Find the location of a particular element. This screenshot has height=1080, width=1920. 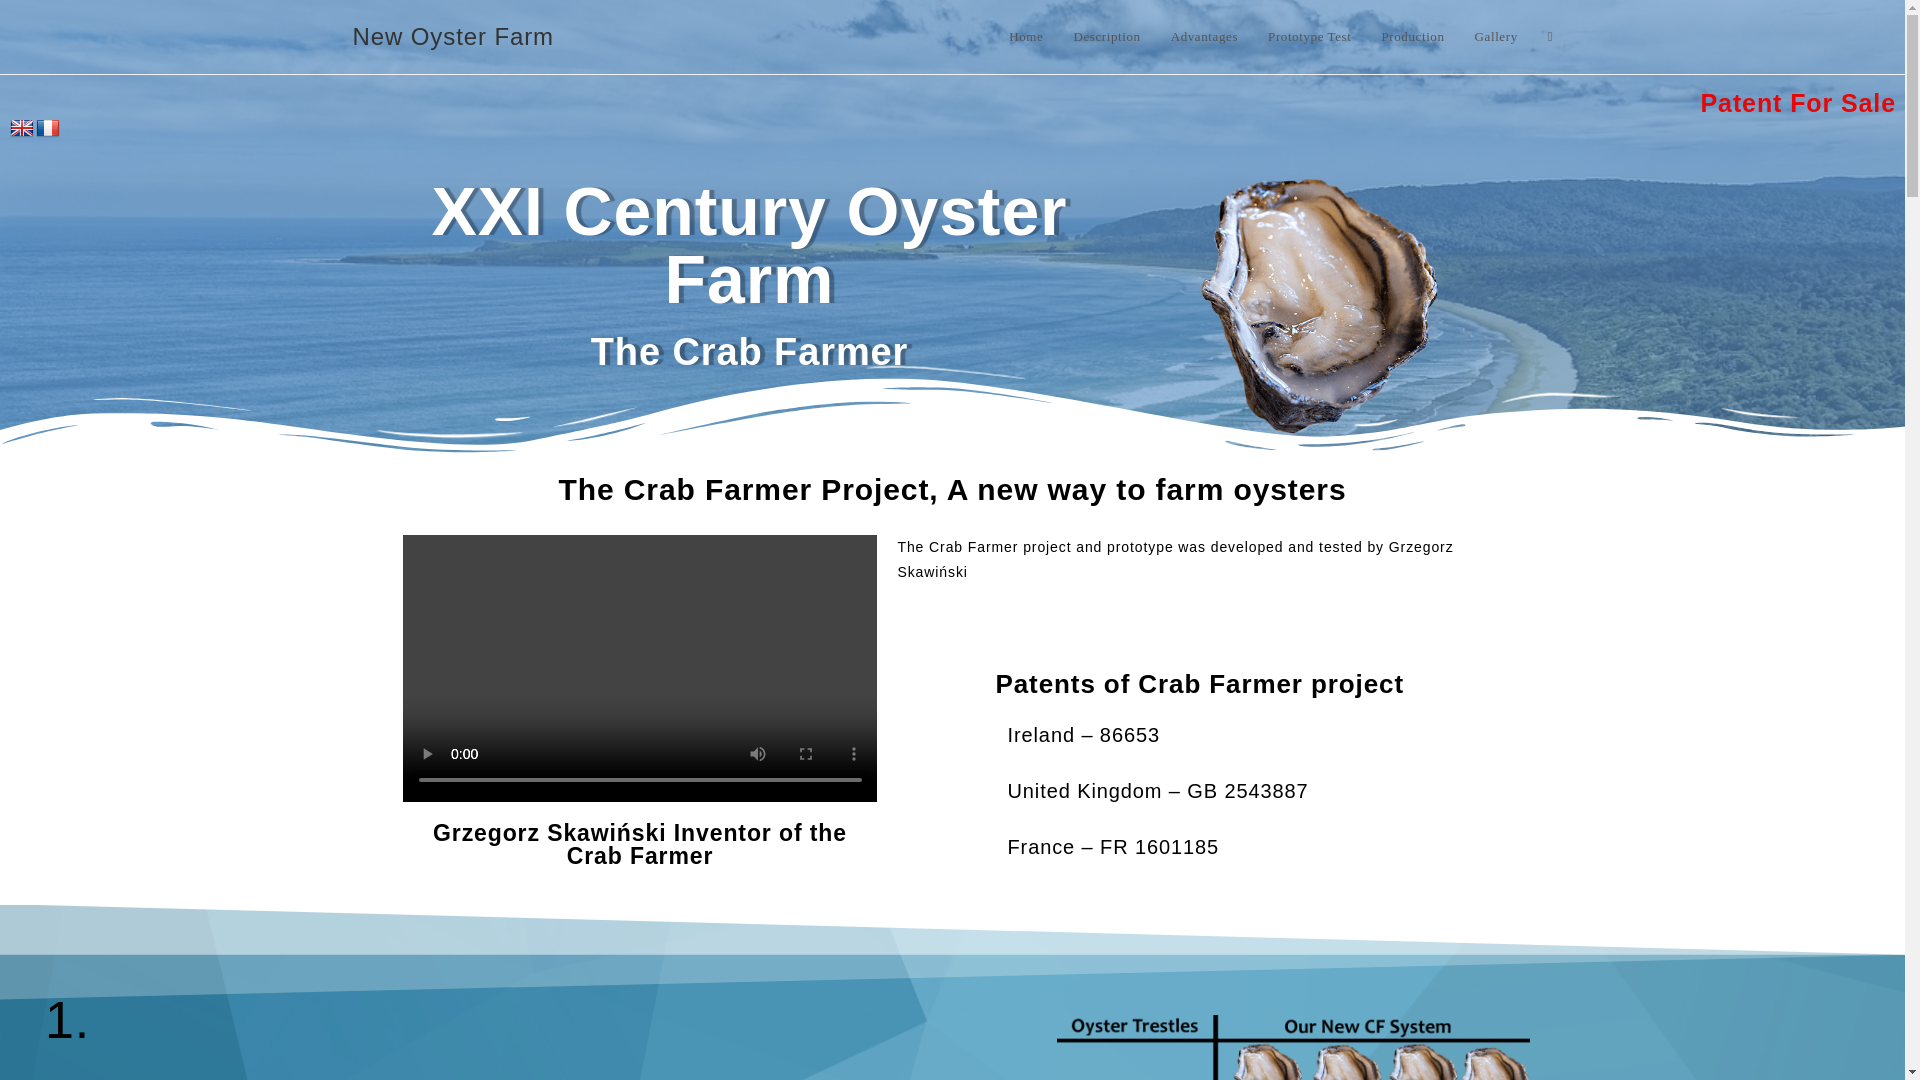

Advantages is located at coordinates (1204, 37).